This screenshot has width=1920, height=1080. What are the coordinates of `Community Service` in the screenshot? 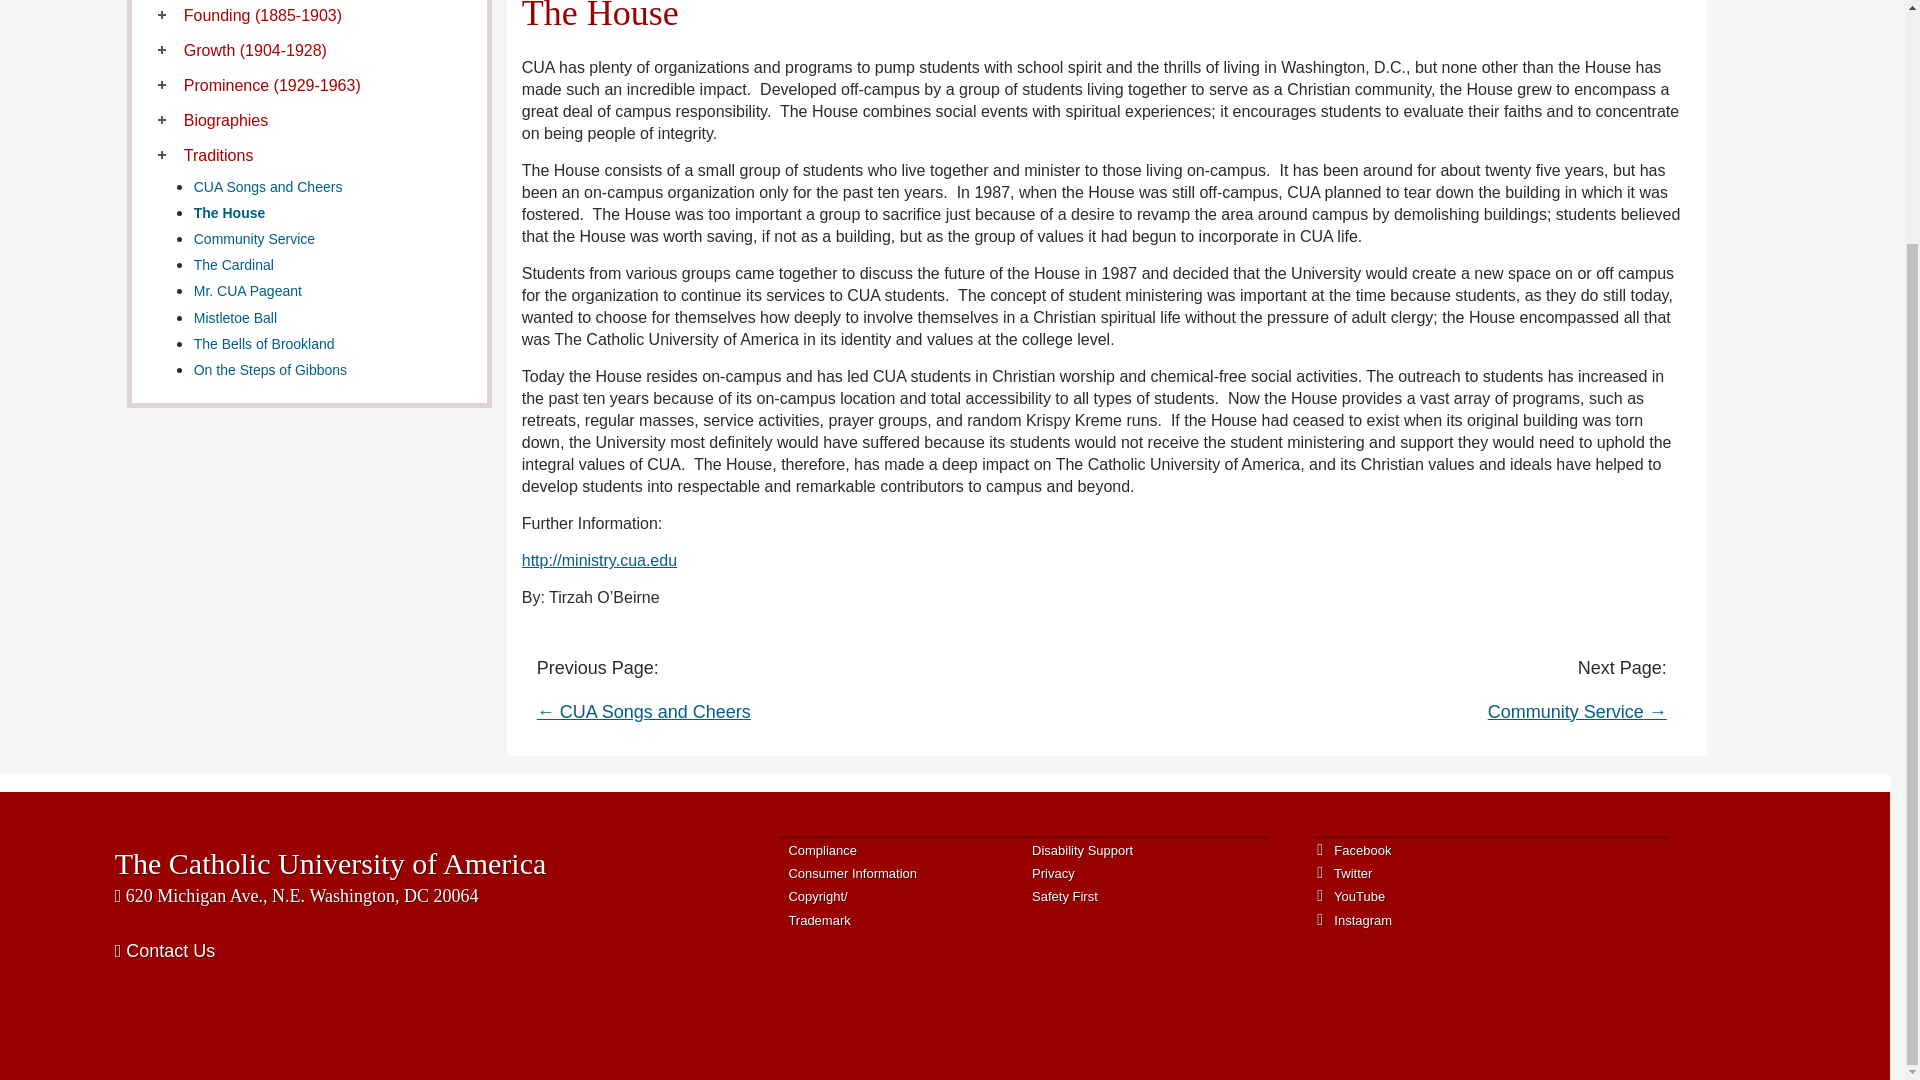 It's located at (254, 239).